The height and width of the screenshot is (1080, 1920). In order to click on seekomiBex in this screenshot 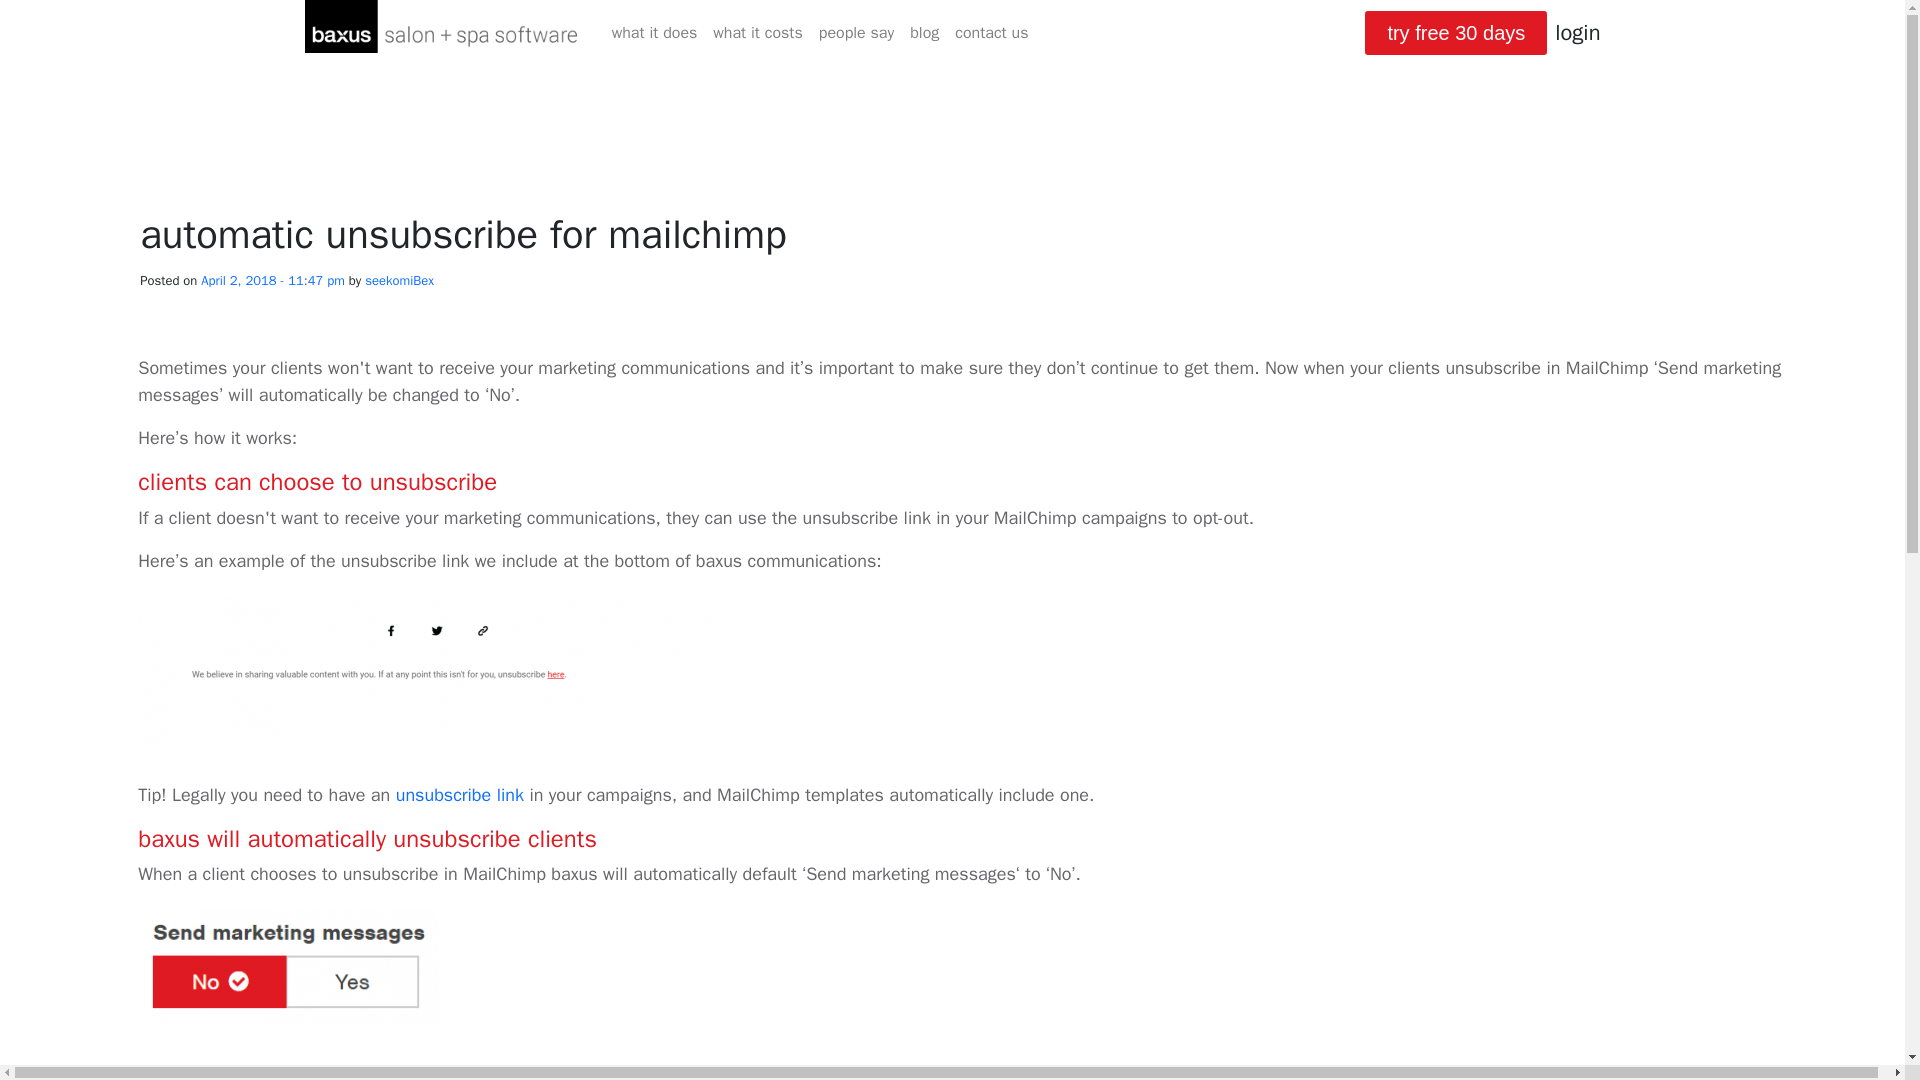, I will do `click(398, 280)`.